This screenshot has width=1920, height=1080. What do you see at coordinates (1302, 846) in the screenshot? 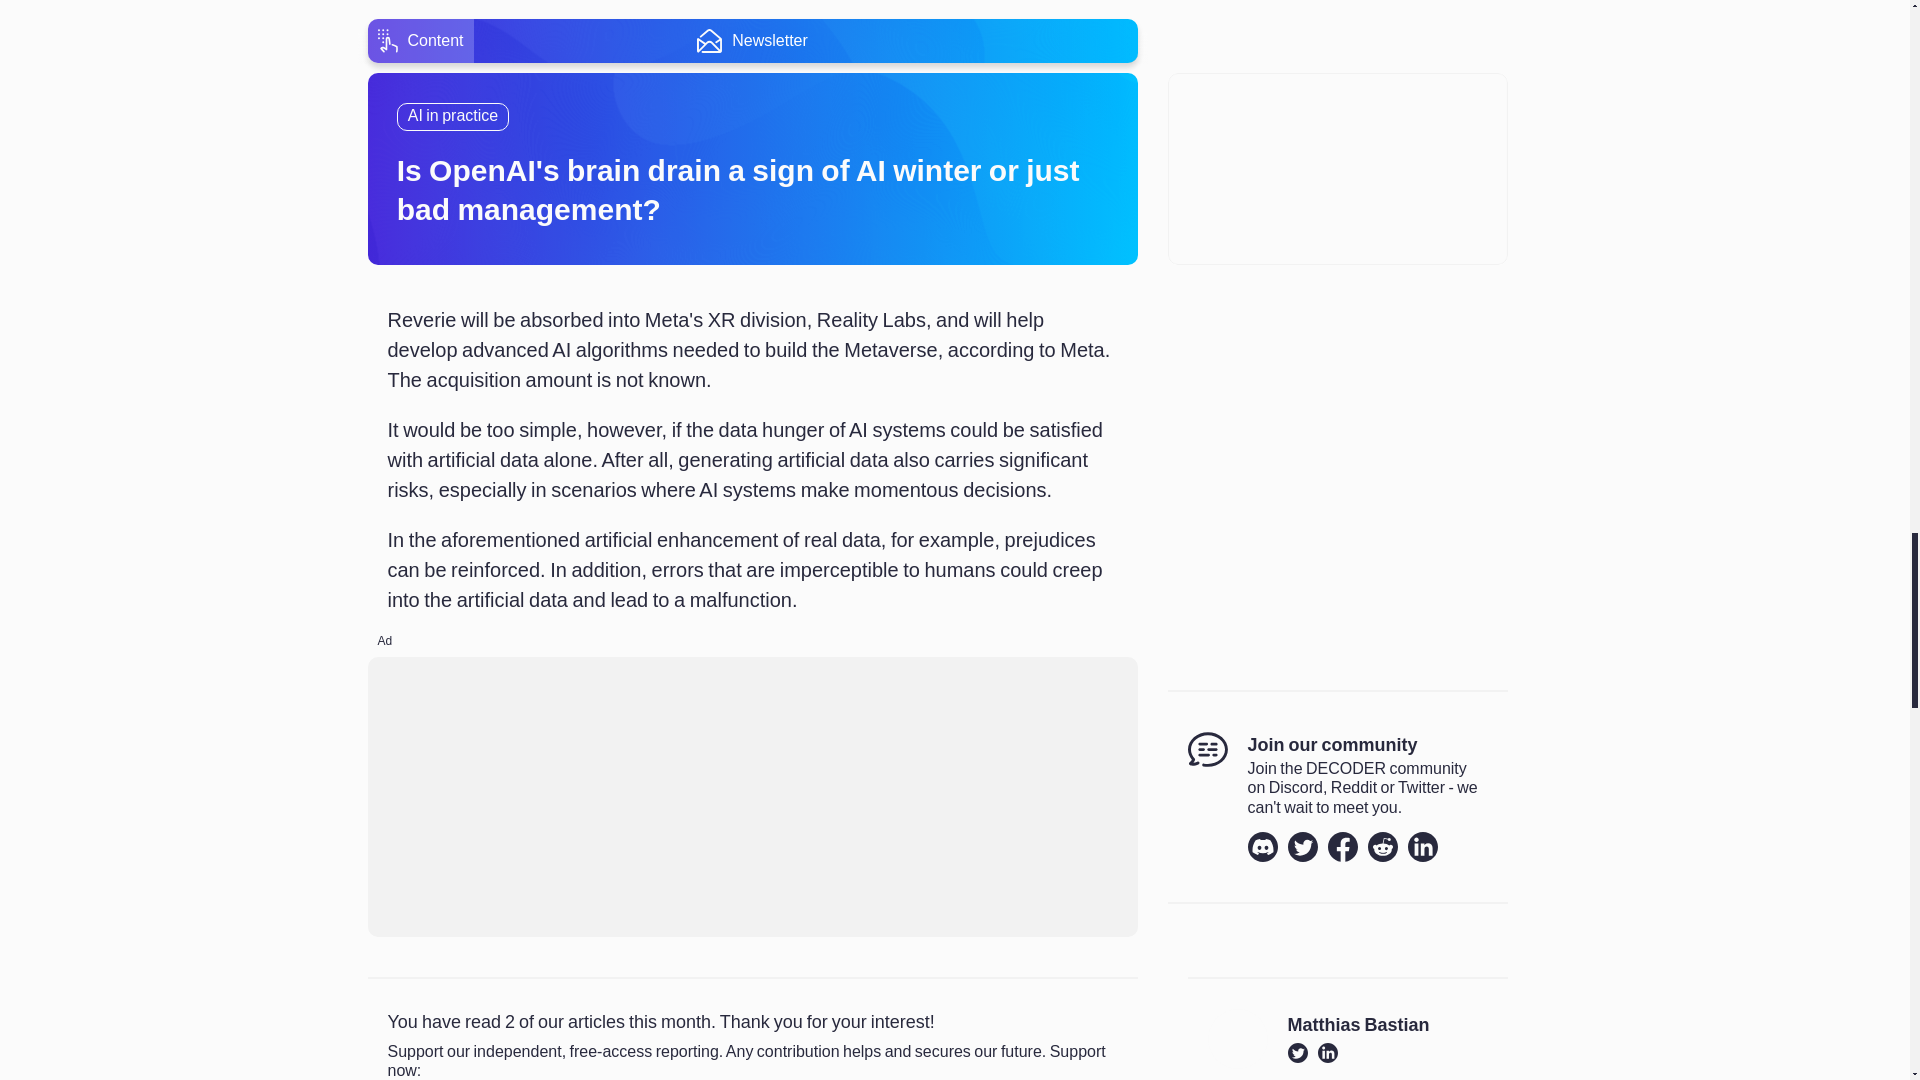
I see `Twitter` at bounding box center [1302, 846].